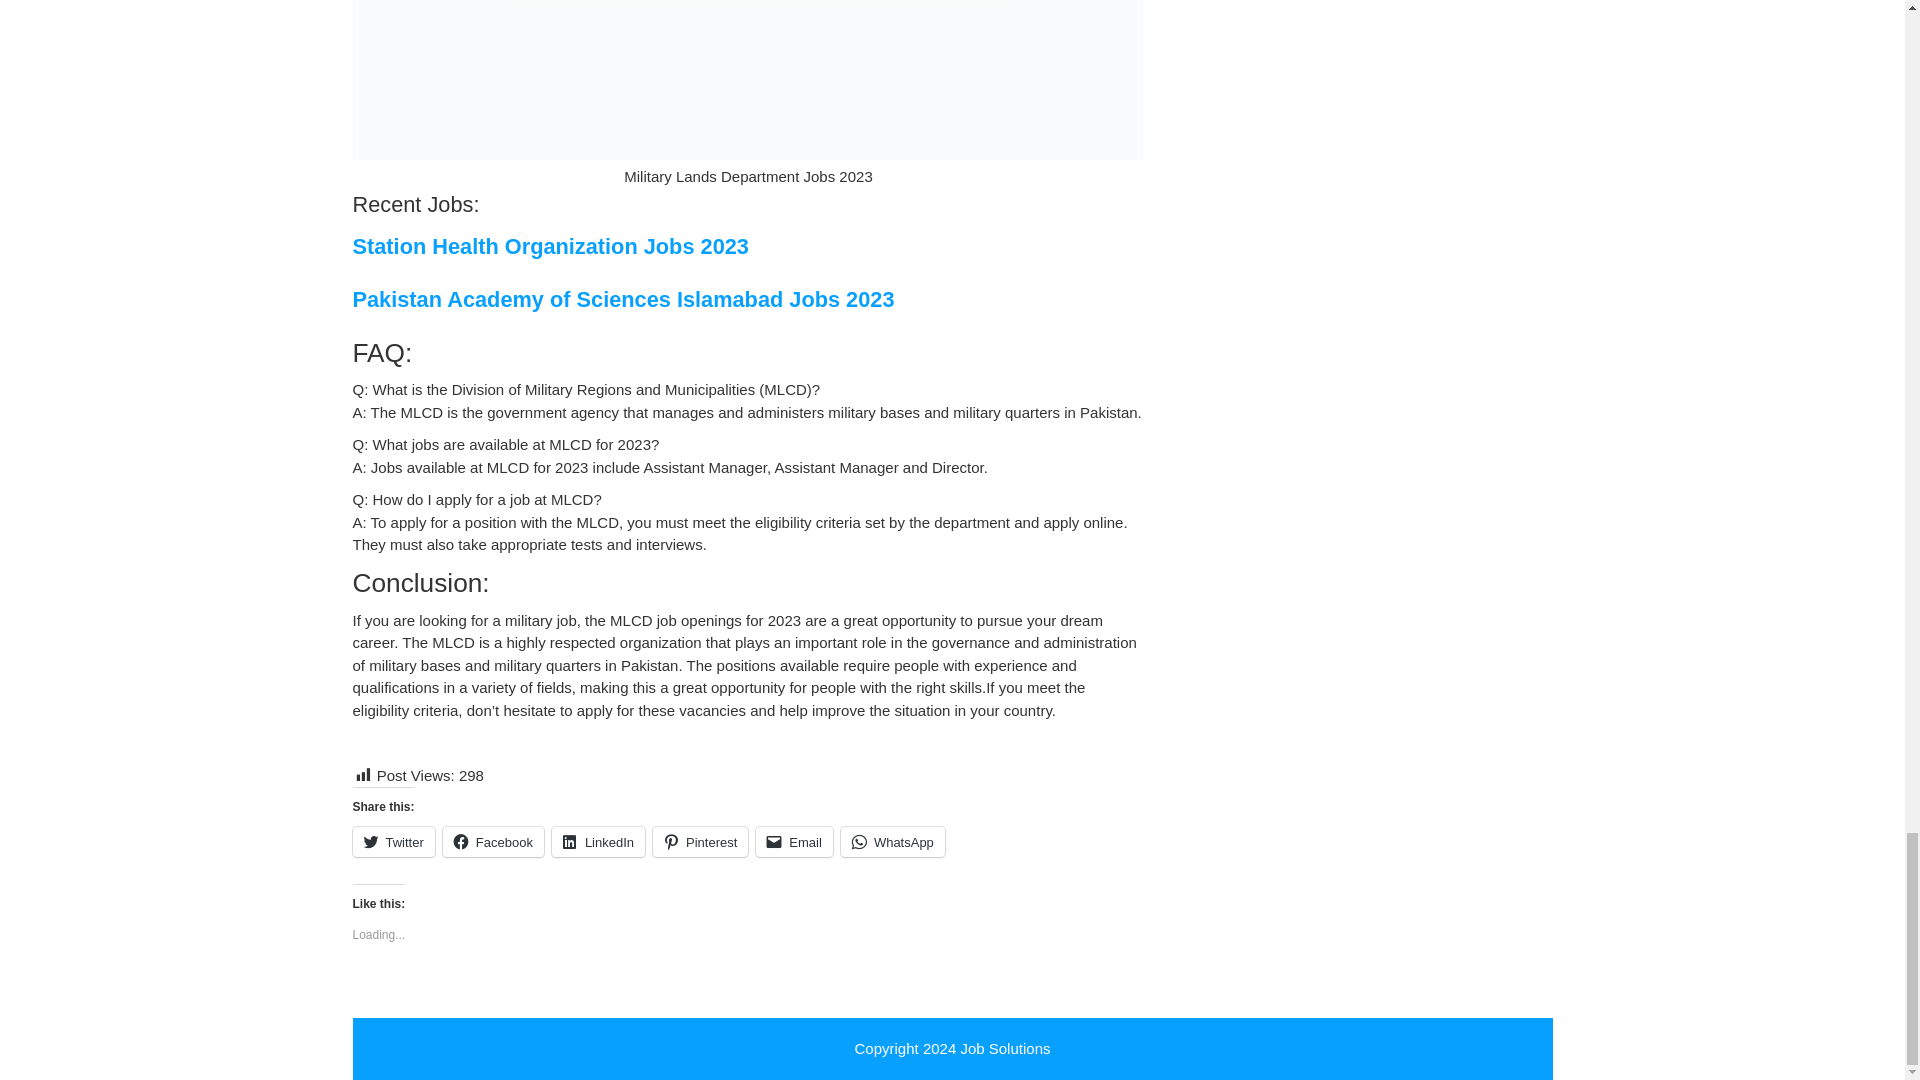 The height and width of the screenshot is (1080, 1920). What do you see at coordinates (892, 842) in the screenshot?
I see `Click to share on WhatsApp` at bounding box center [892, 842].